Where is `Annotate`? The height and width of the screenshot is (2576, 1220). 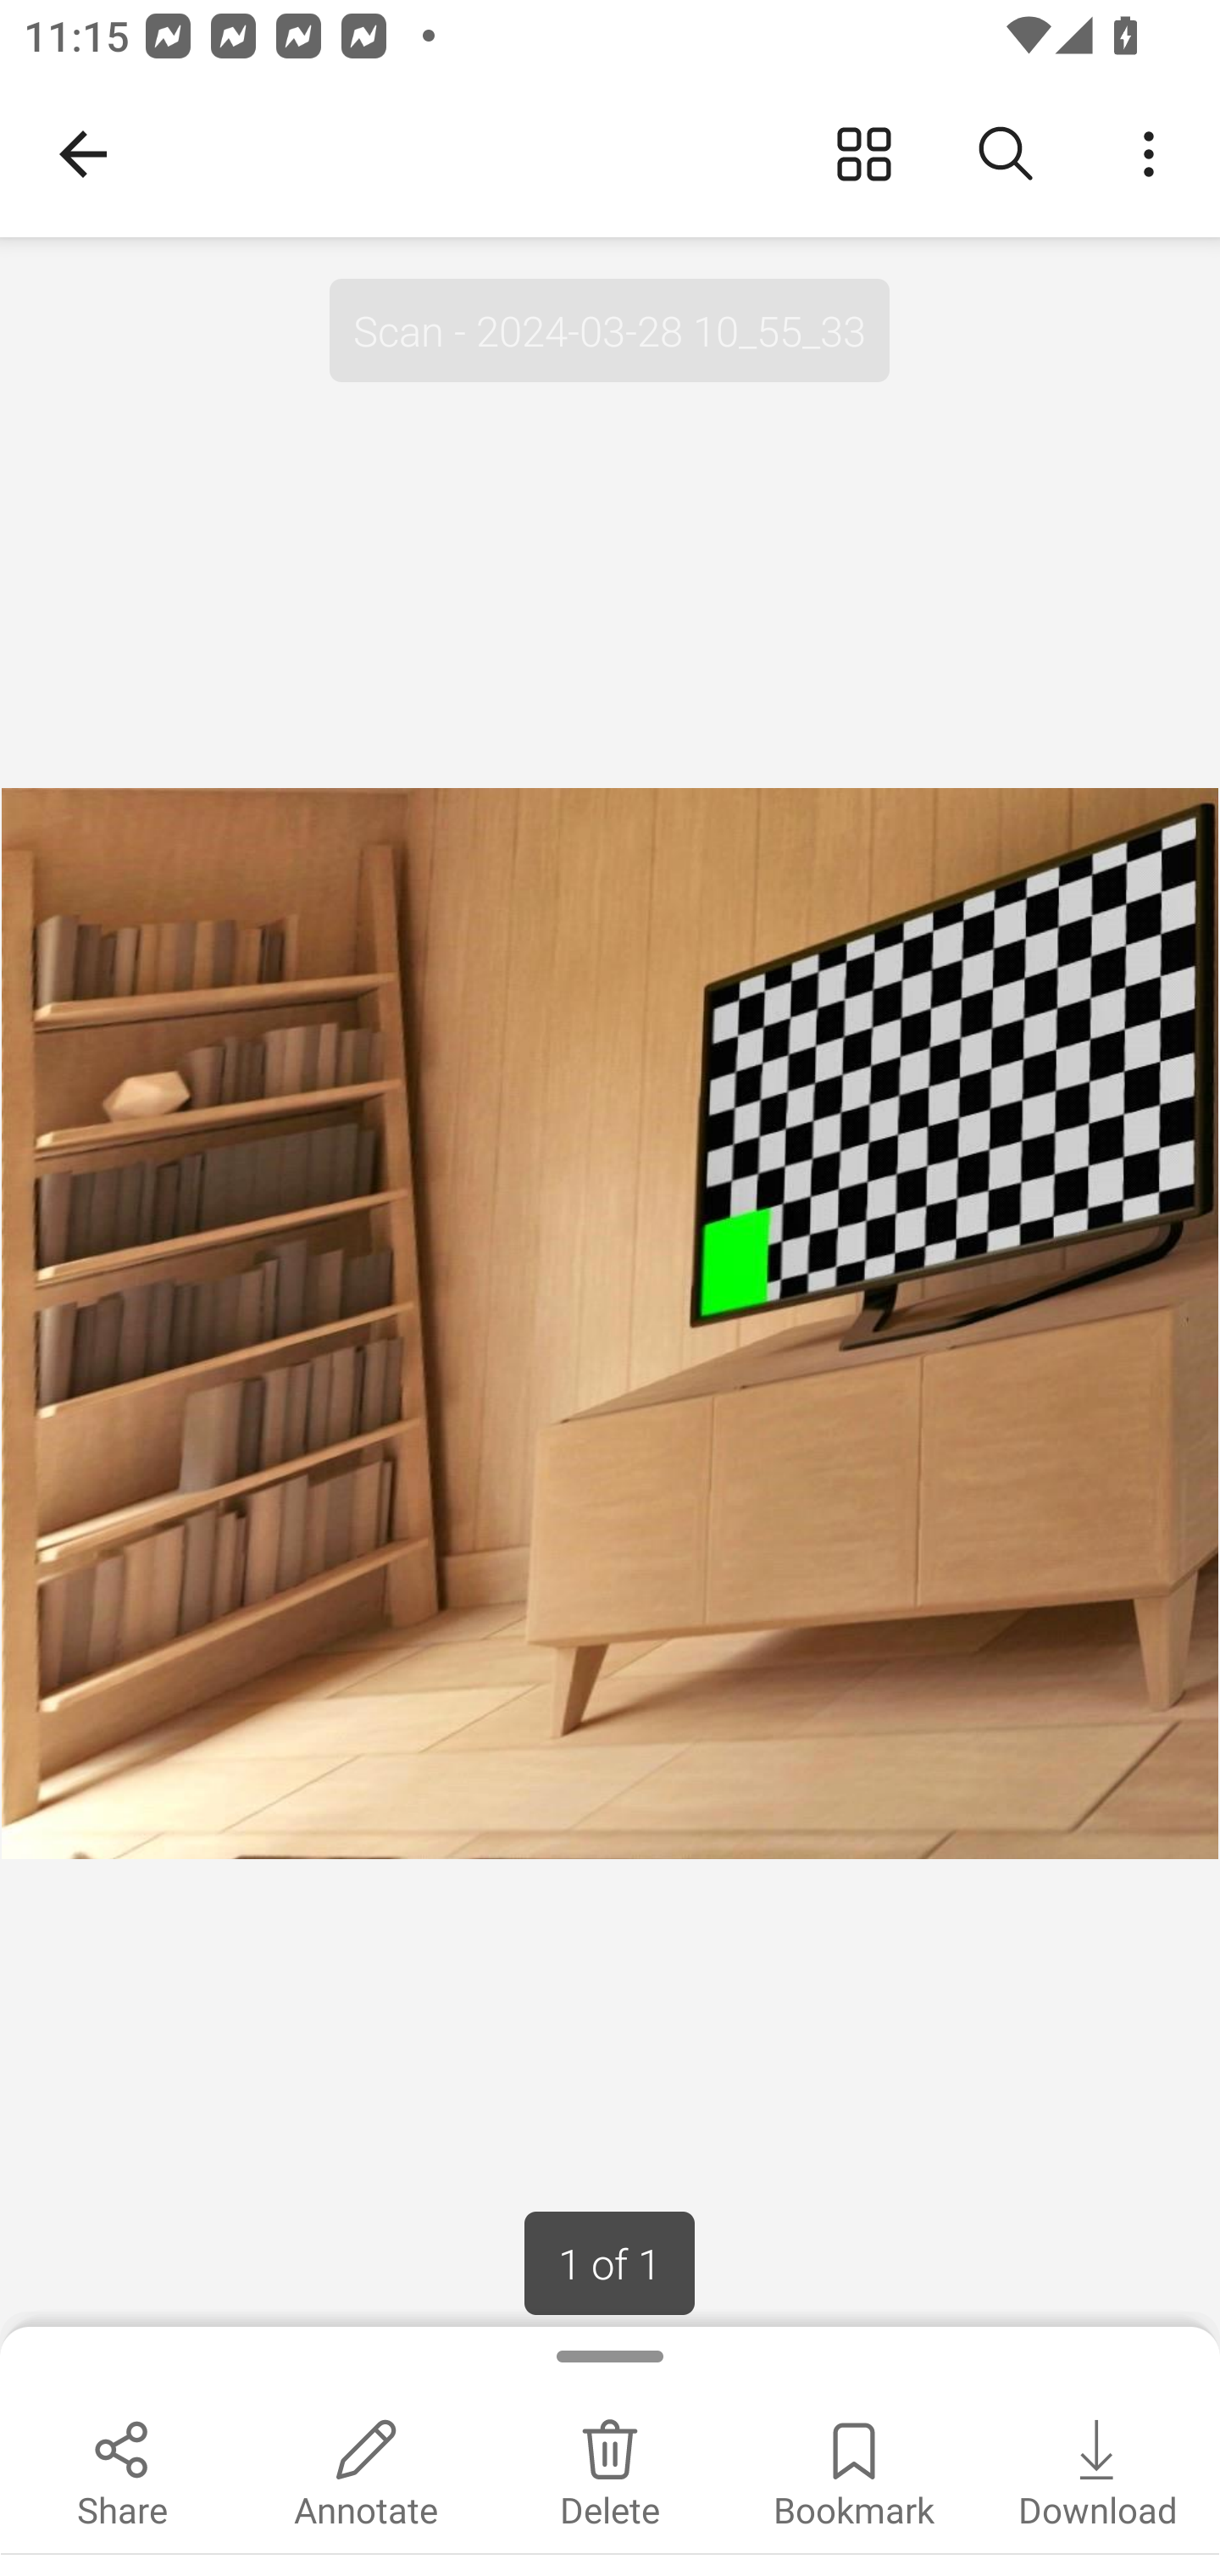 Annotate is located at coordinates (366, 2469).